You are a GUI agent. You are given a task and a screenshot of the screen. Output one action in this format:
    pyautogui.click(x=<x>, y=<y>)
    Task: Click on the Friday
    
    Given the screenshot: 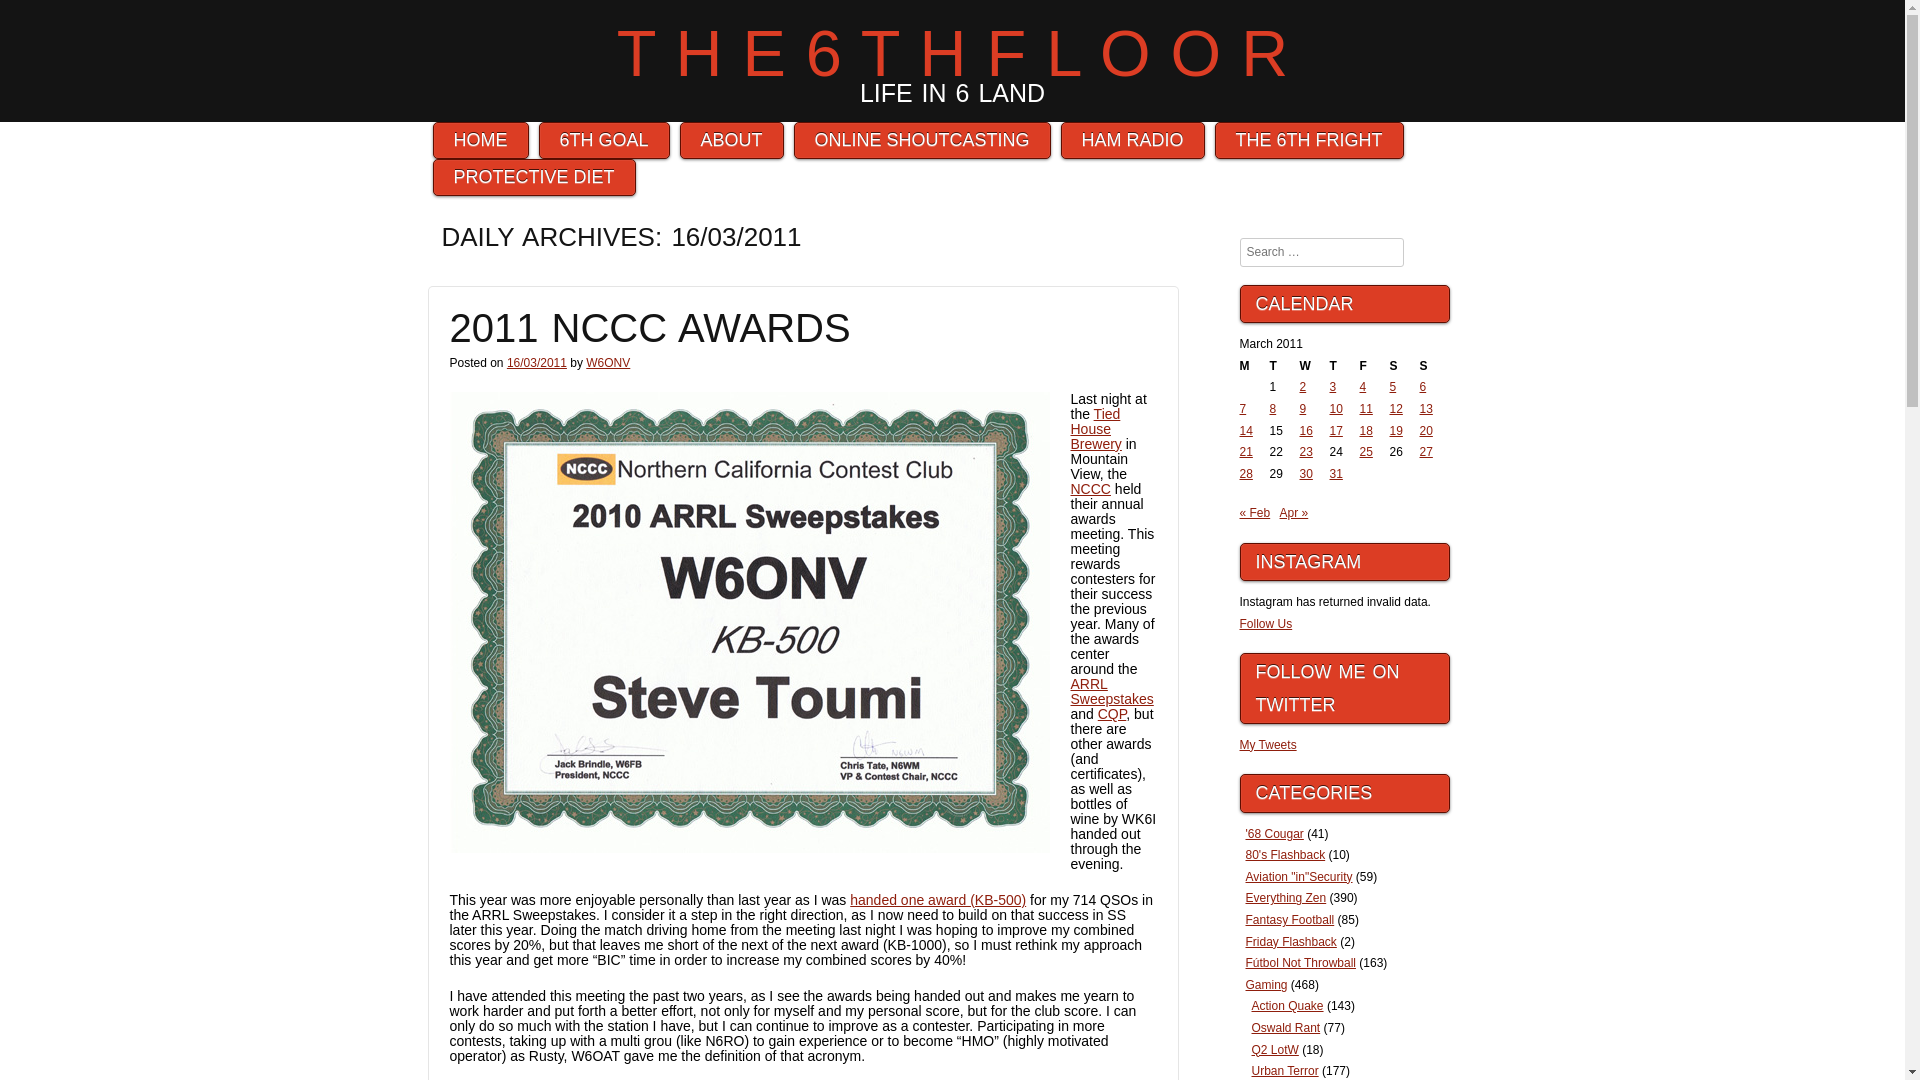 What is the action you would take?
    pyautogui.click(x=1374, y=367)
    